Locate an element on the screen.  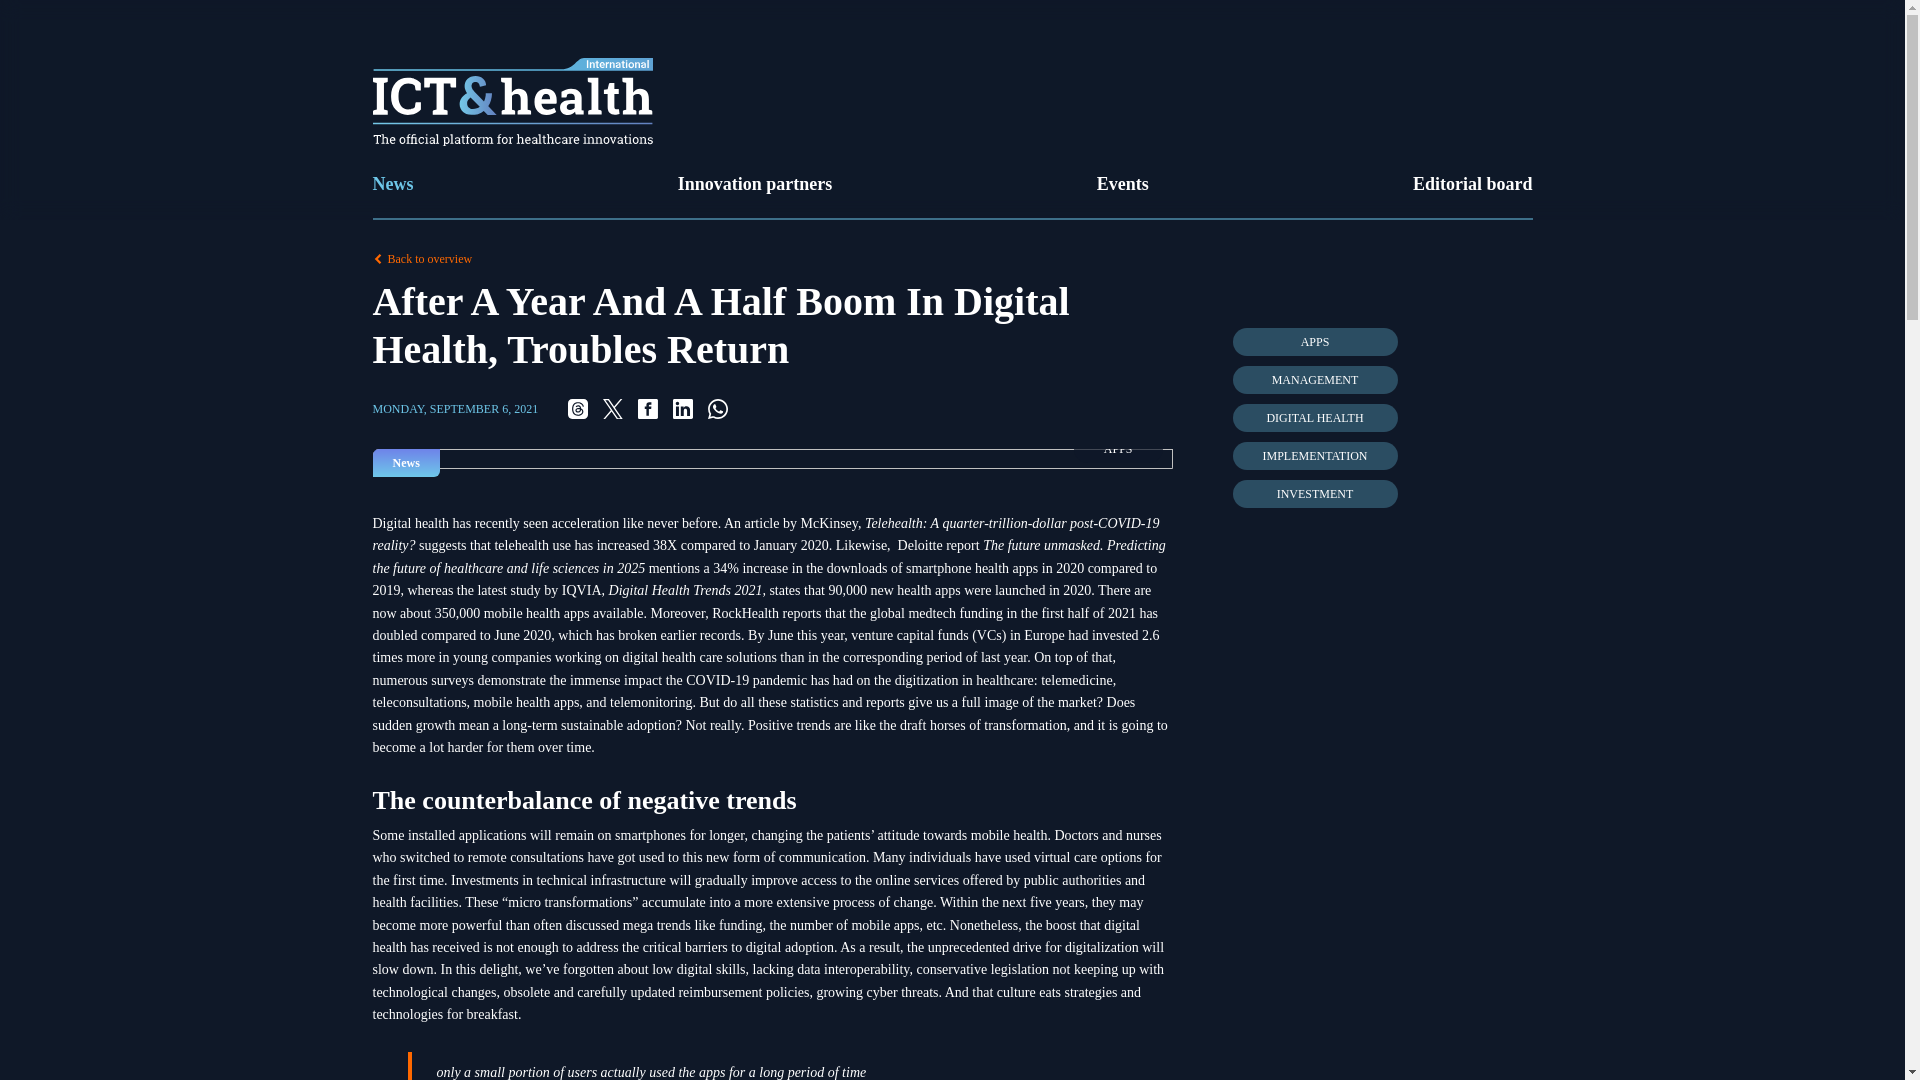
IMPLEMENTATION is located at coordinates (1314, 455).